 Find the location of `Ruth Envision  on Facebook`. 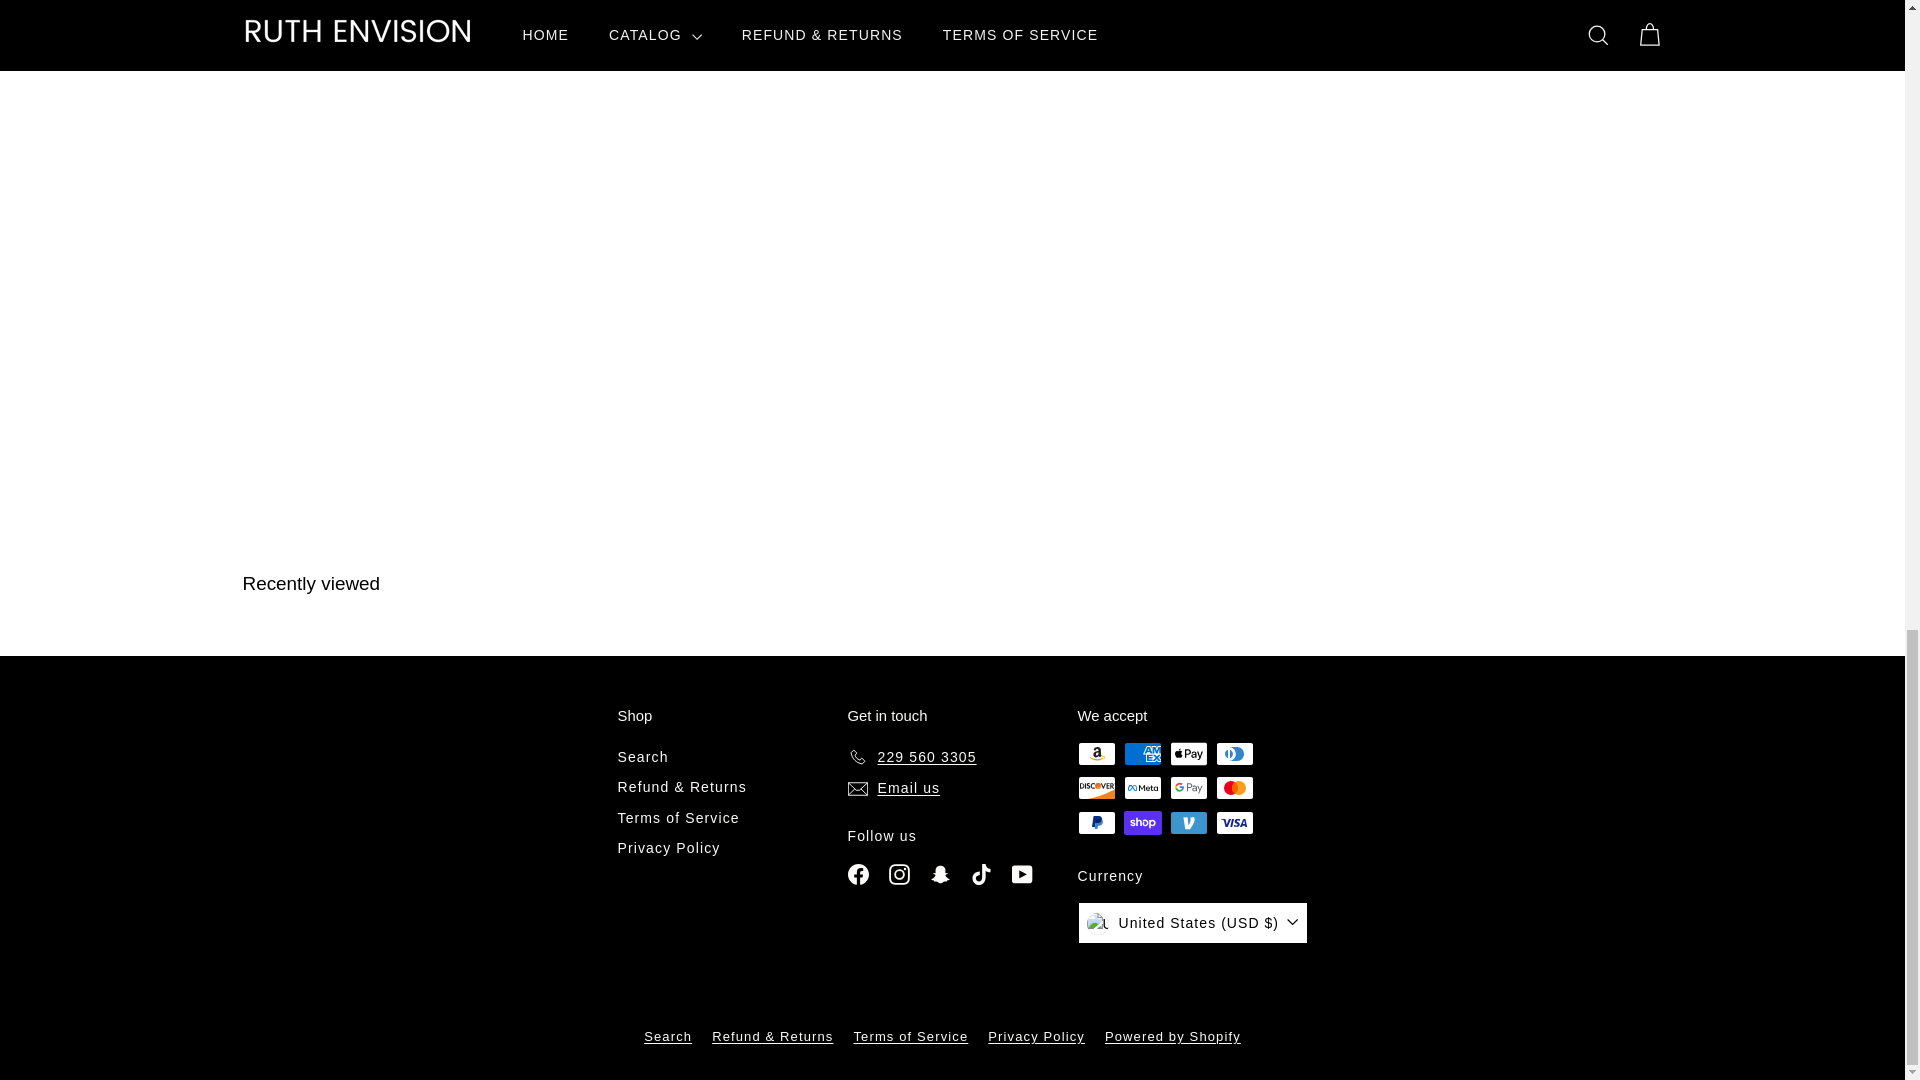

Ruth Envision  on Facebook is located at coordinates (858, 872).